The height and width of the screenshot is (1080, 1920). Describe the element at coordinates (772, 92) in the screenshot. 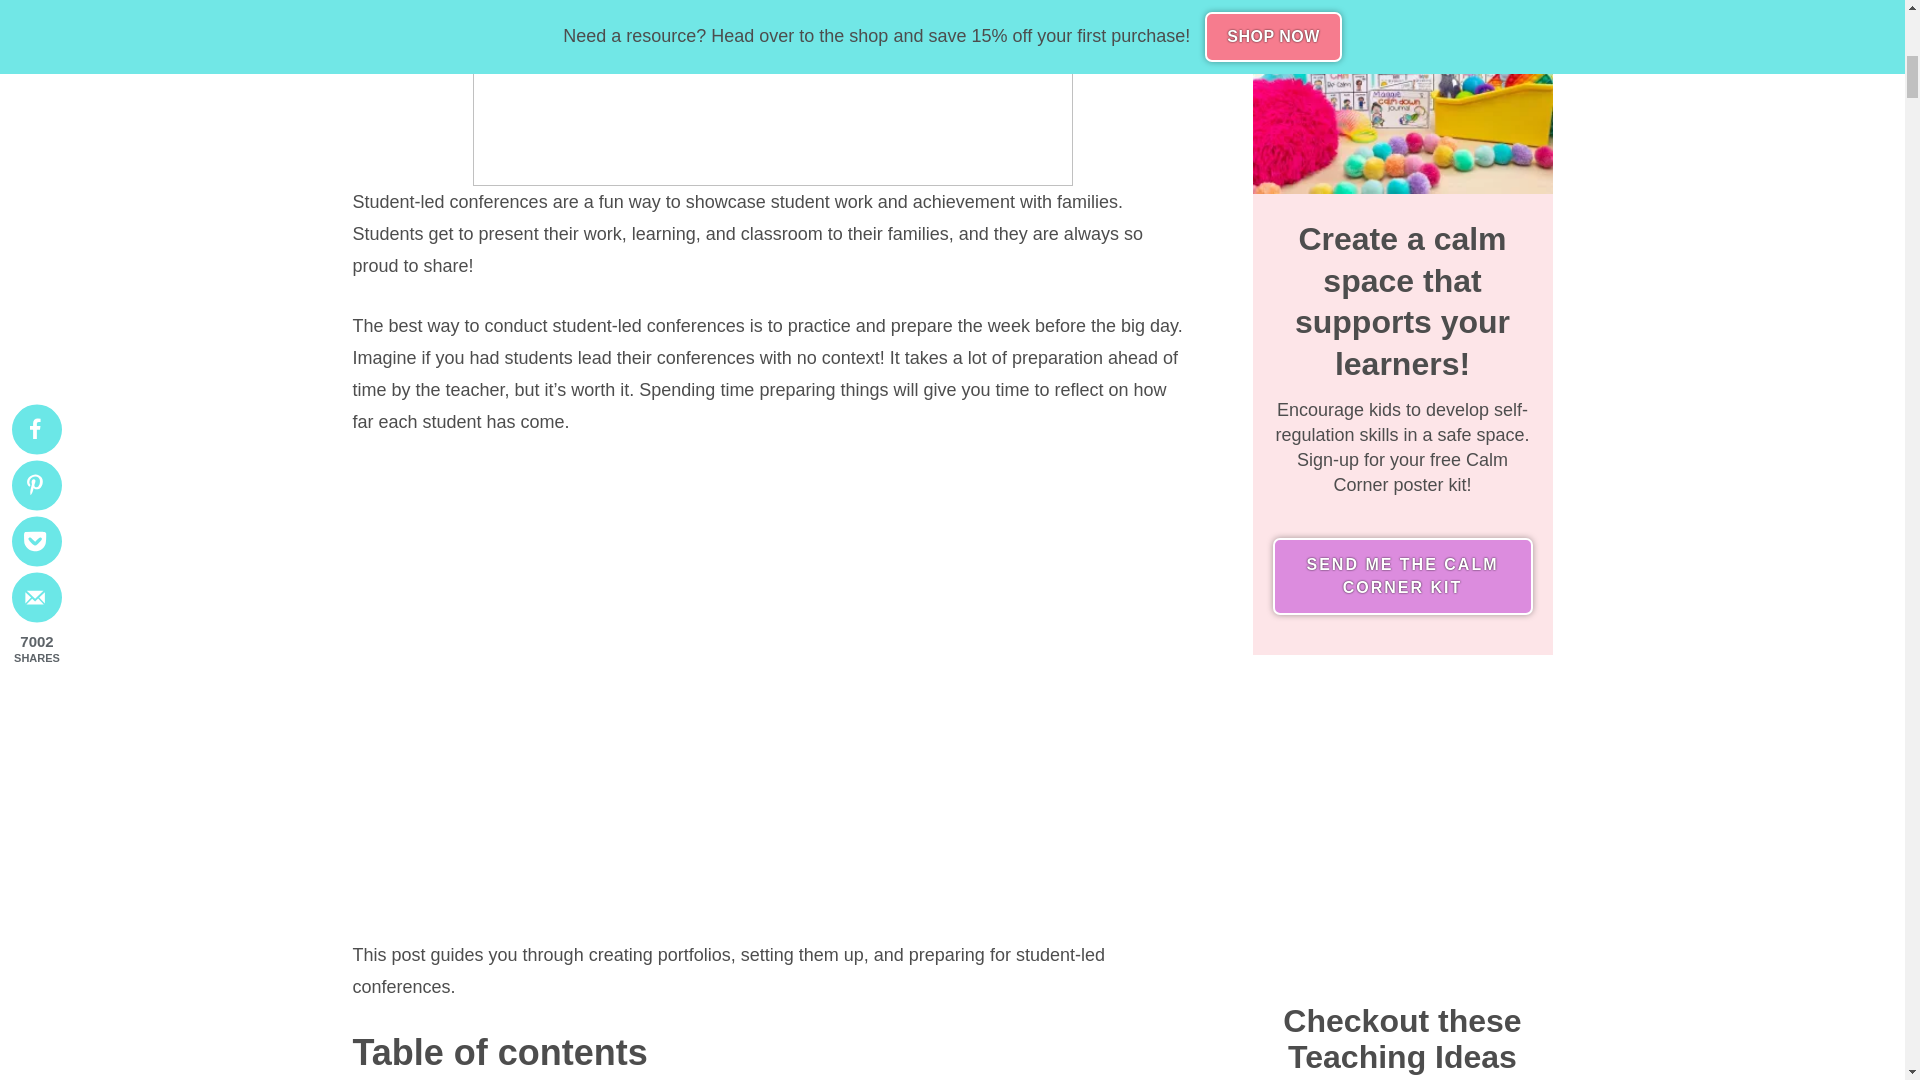

I see `Student Portfolios - Preparing for Student-Led Conferences` at that location.